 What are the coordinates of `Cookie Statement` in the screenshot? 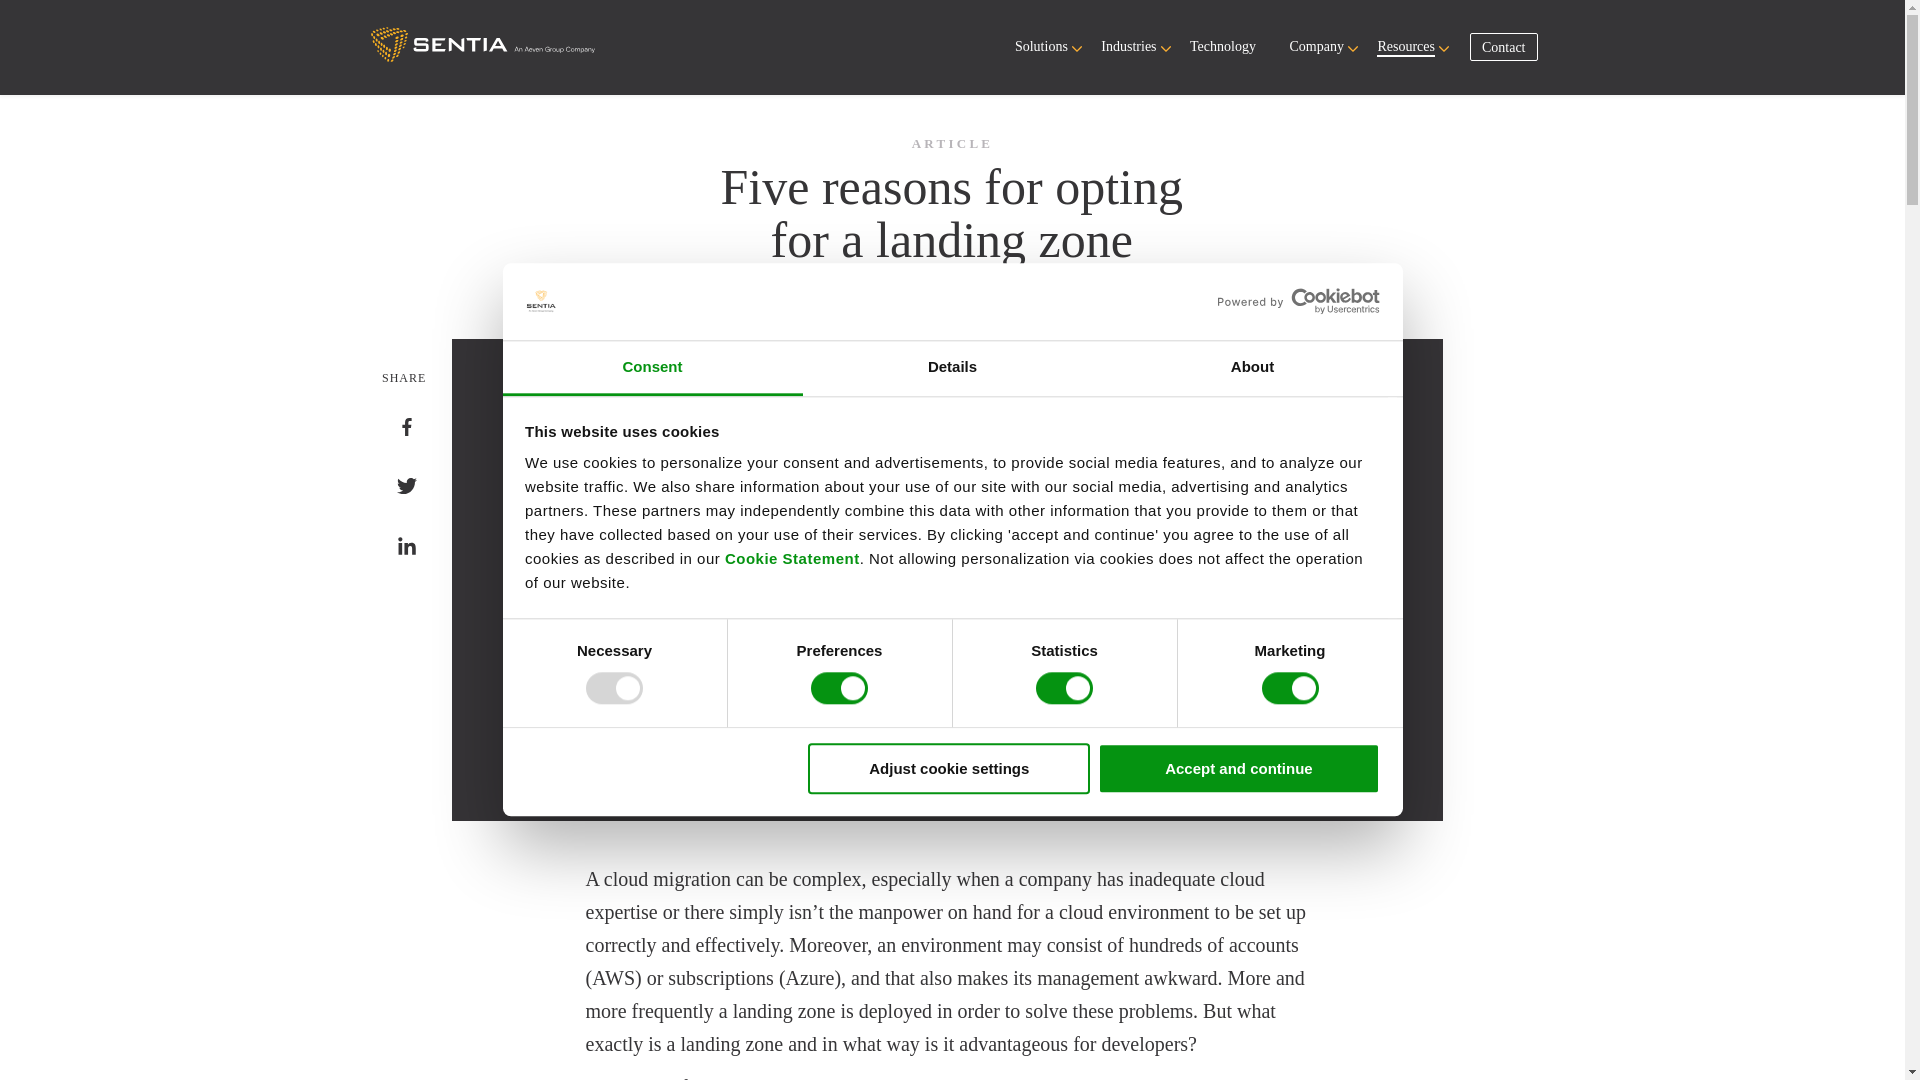 It's located at (792, 559).